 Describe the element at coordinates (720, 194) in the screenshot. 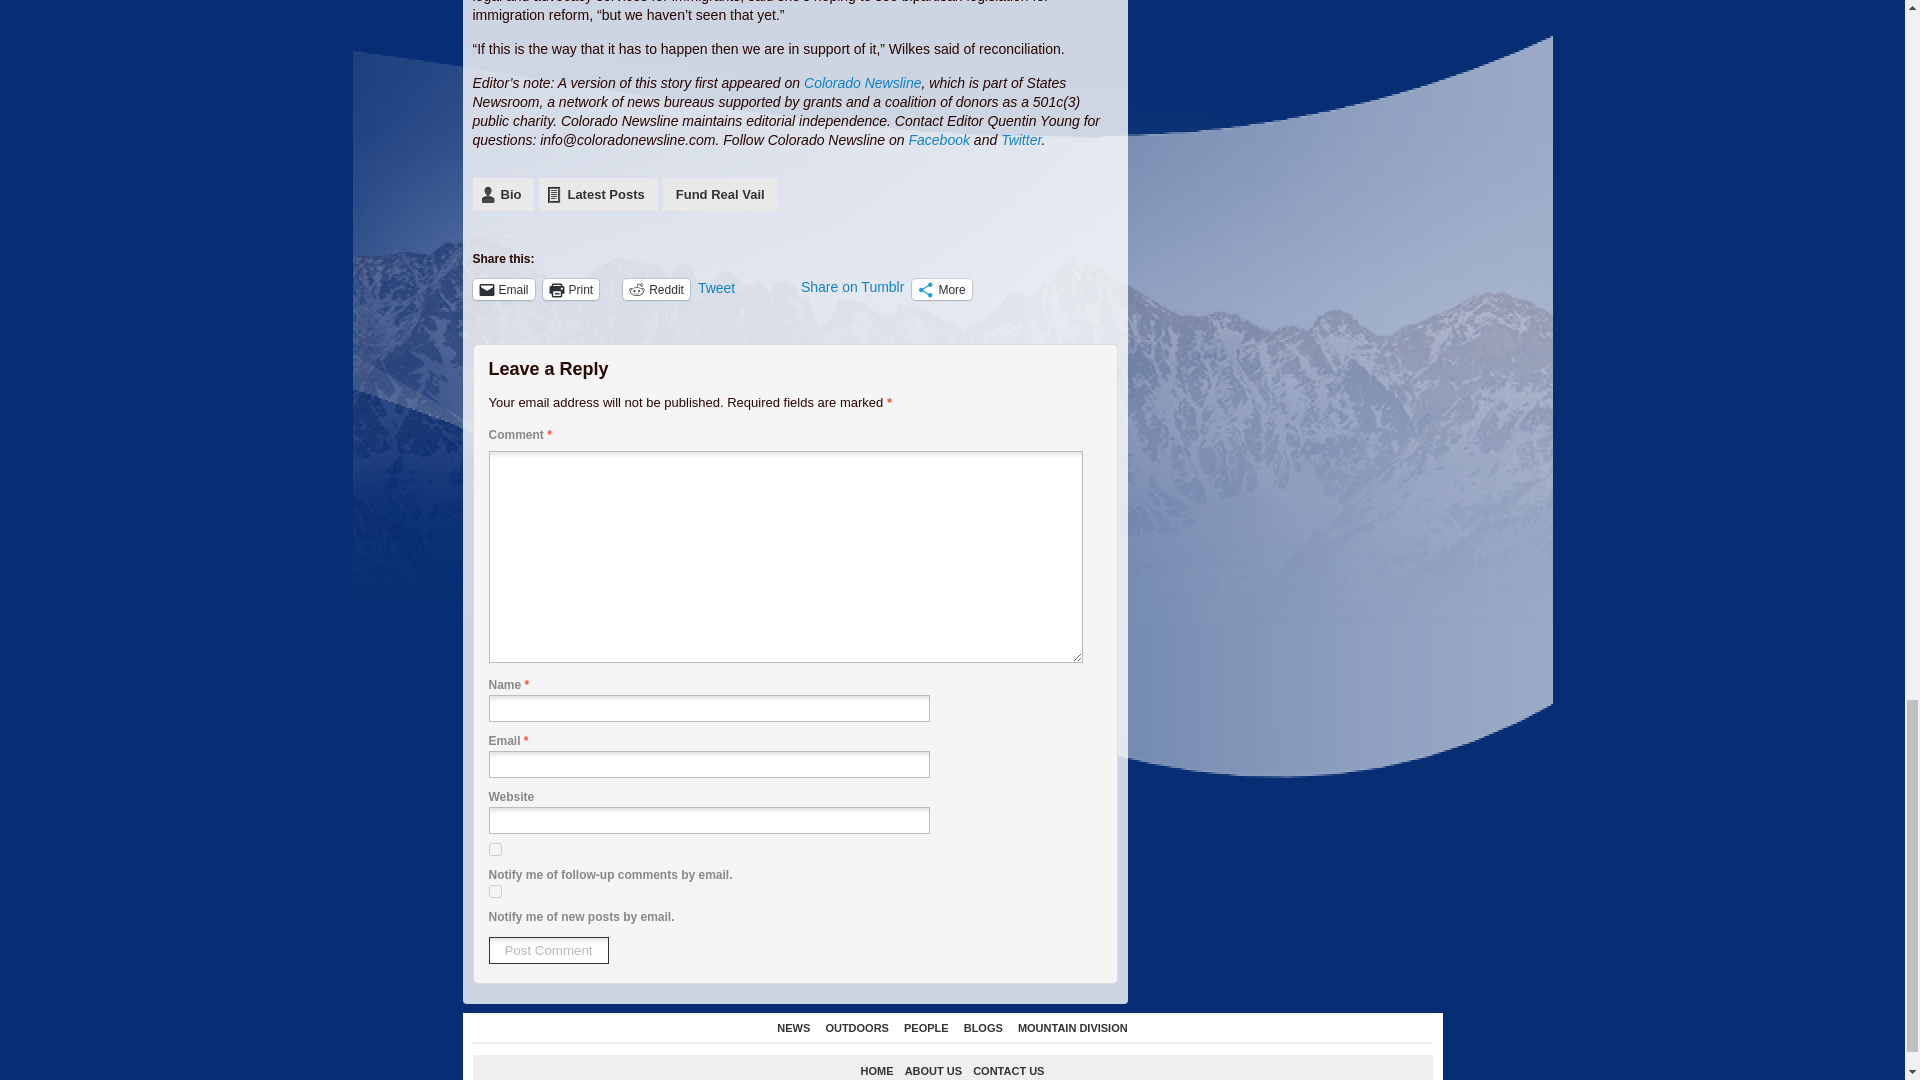

I see `Fund Real Vail` at that location.